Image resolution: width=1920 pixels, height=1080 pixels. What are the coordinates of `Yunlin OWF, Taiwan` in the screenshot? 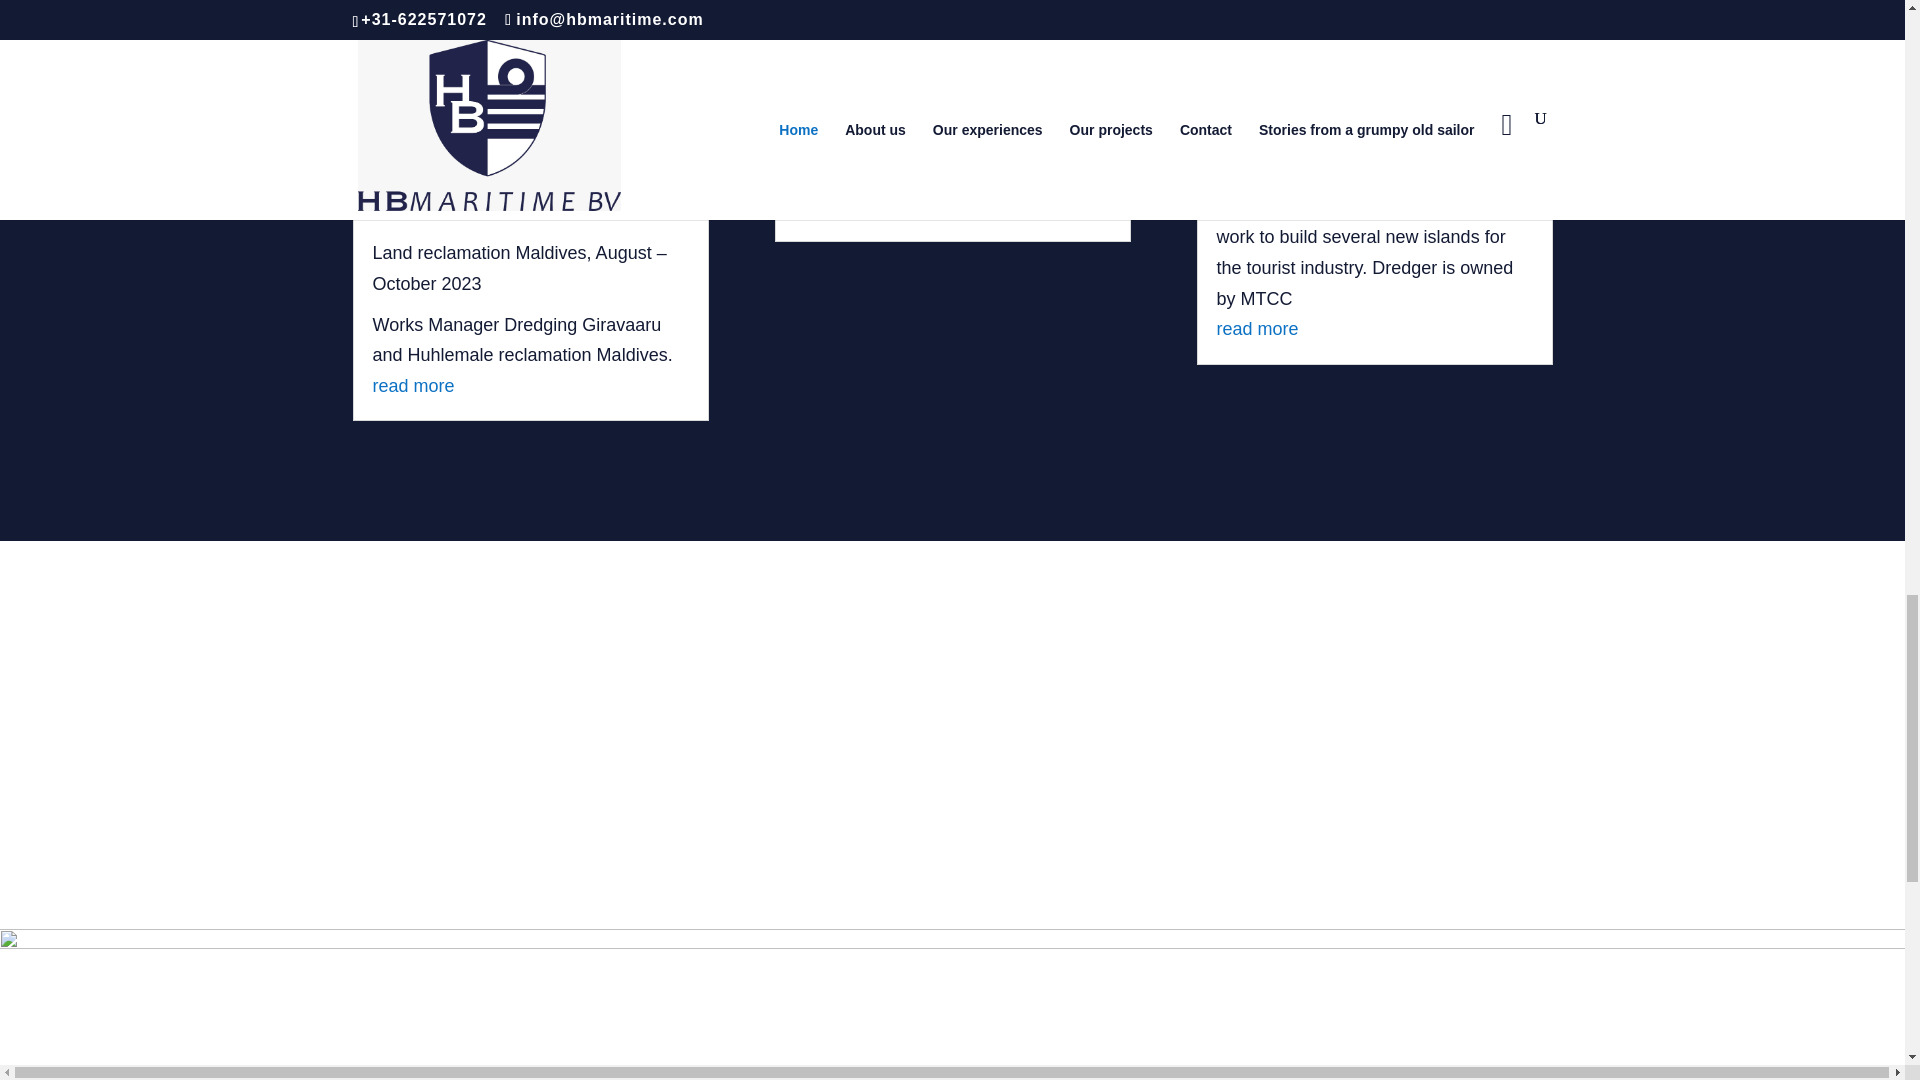 It's located at (874, 136).